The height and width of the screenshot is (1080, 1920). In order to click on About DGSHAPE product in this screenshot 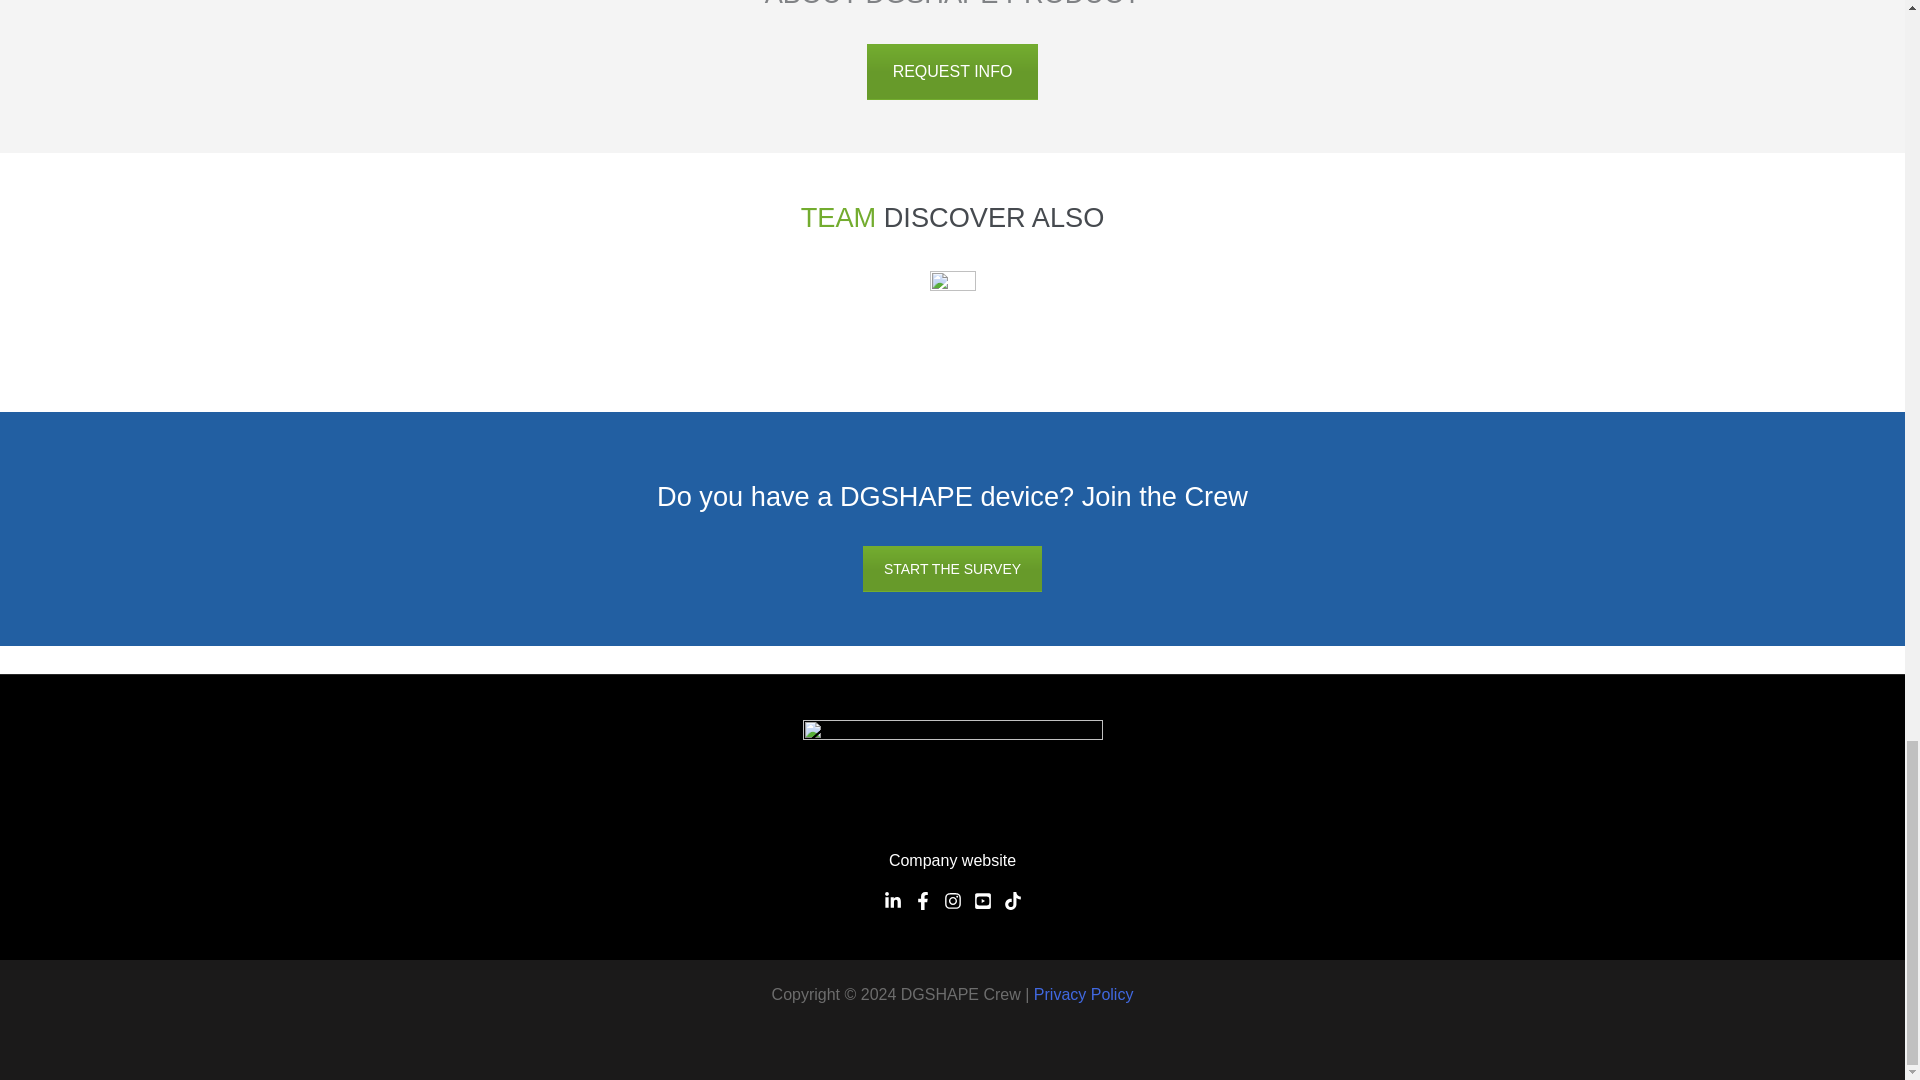, I will do `click(952, 72)`.